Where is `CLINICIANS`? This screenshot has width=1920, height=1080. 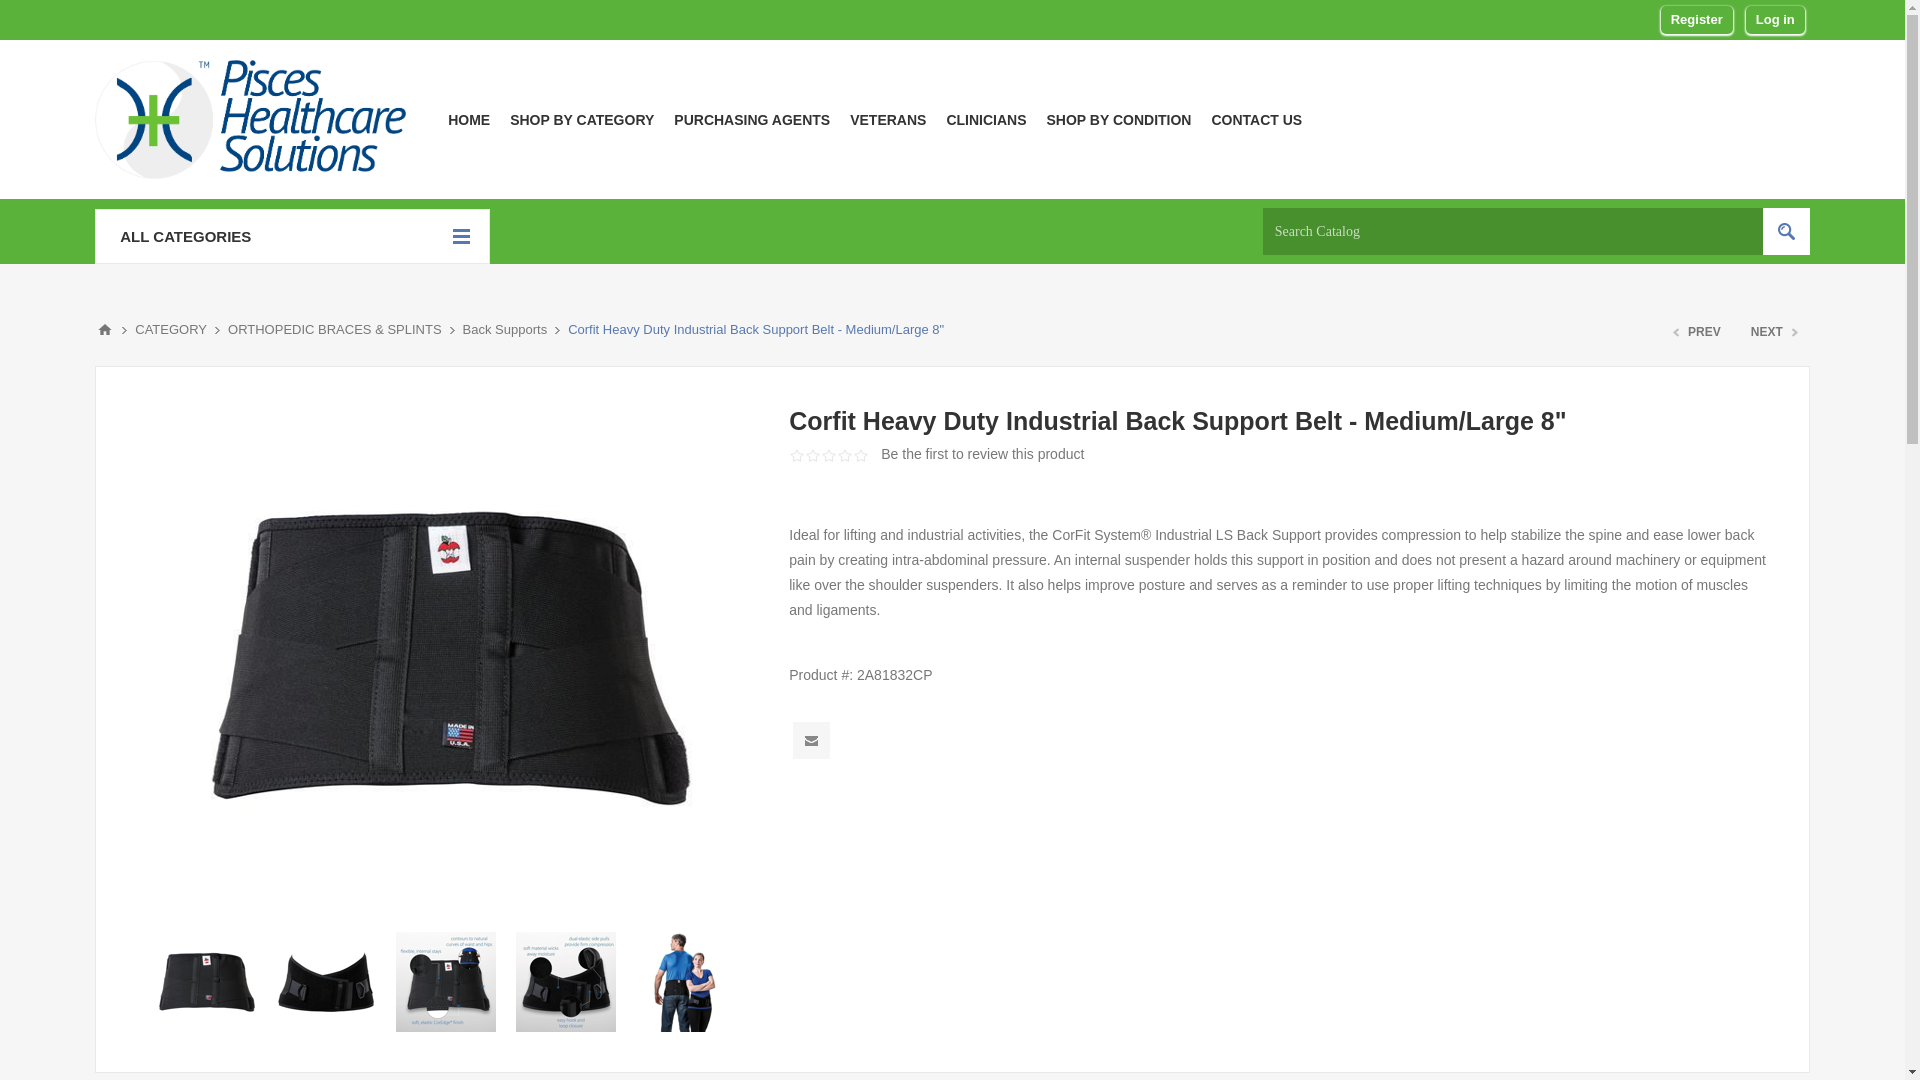 CLINICIANS is located at coordinates (986, 119).